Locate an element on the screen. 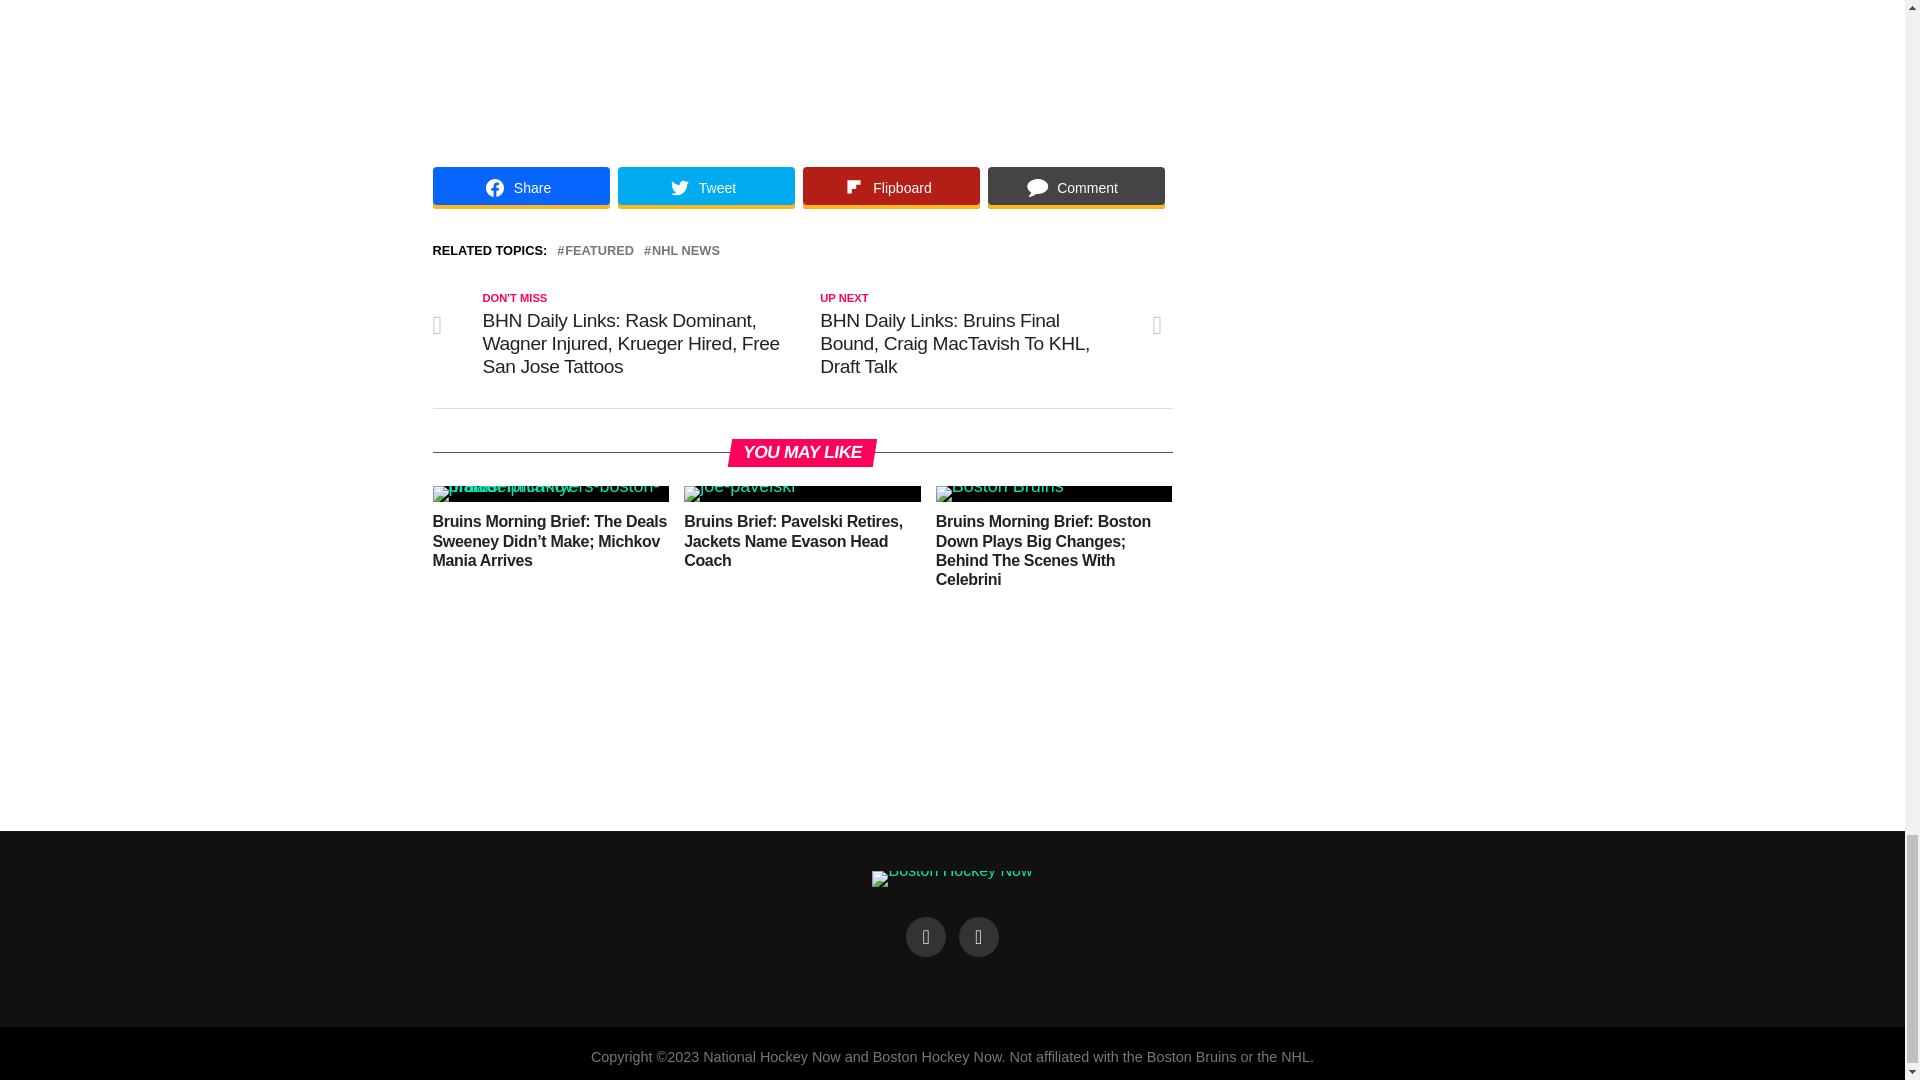  Share on Tweet is located at coordinates (706, 188).